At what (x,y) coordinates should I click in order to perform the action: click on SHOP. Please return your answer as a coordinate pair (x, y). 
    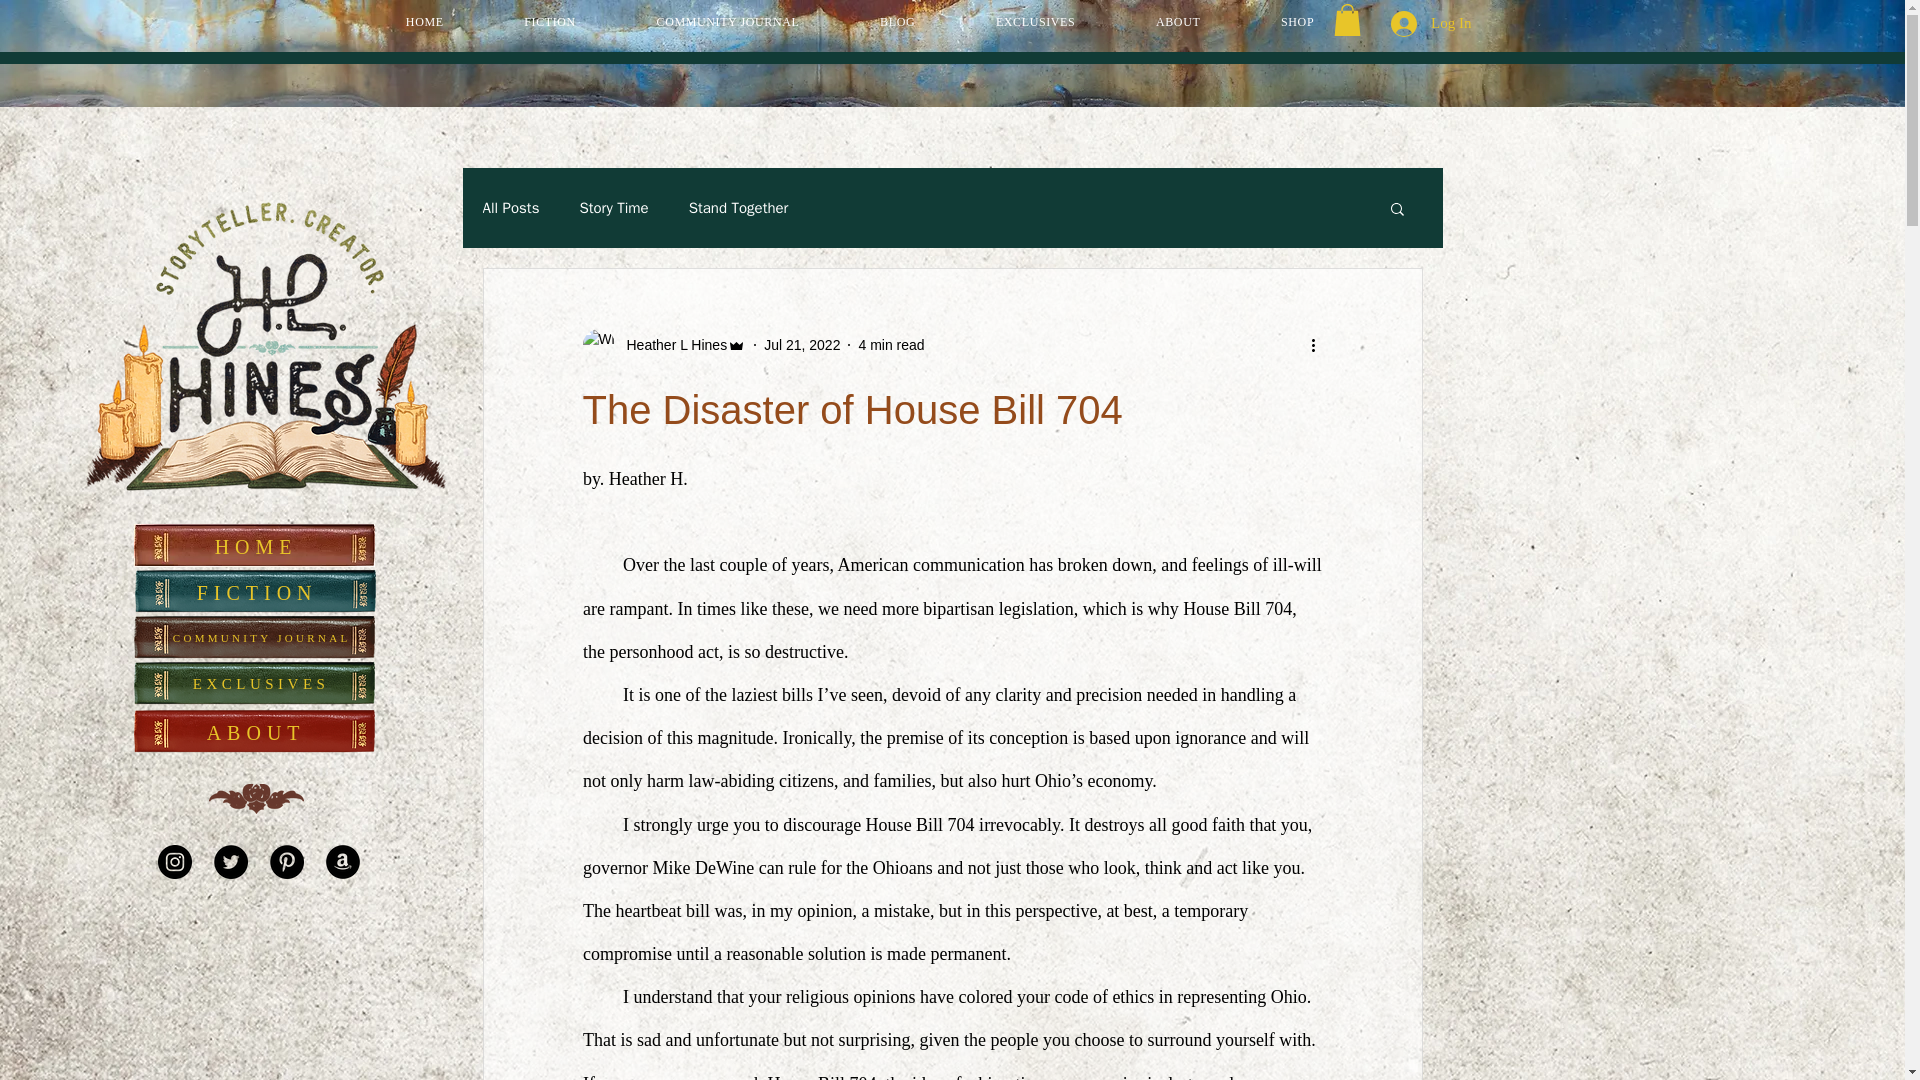
    Looking at the image, I should click on (1298, 22).